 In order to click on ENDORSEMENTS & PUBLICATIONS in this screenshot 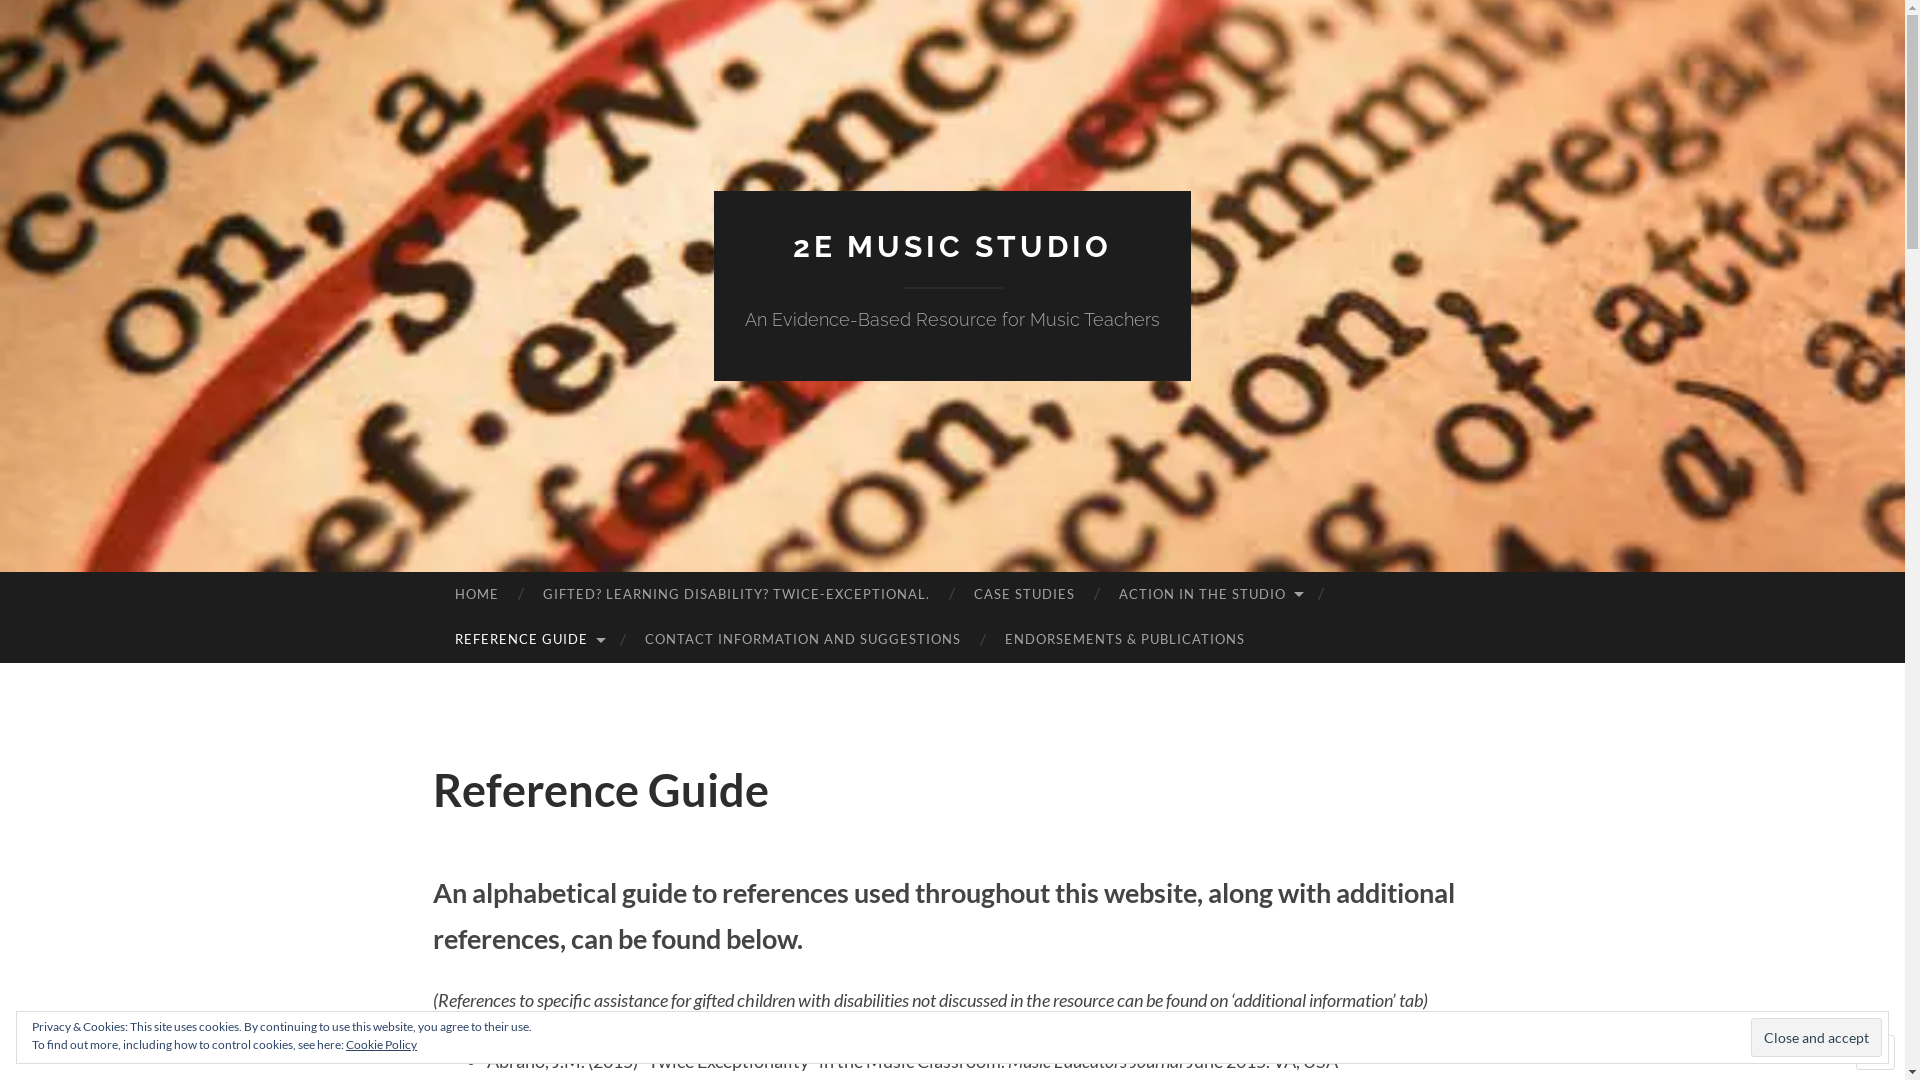, I will do `click(1125, 640)`.